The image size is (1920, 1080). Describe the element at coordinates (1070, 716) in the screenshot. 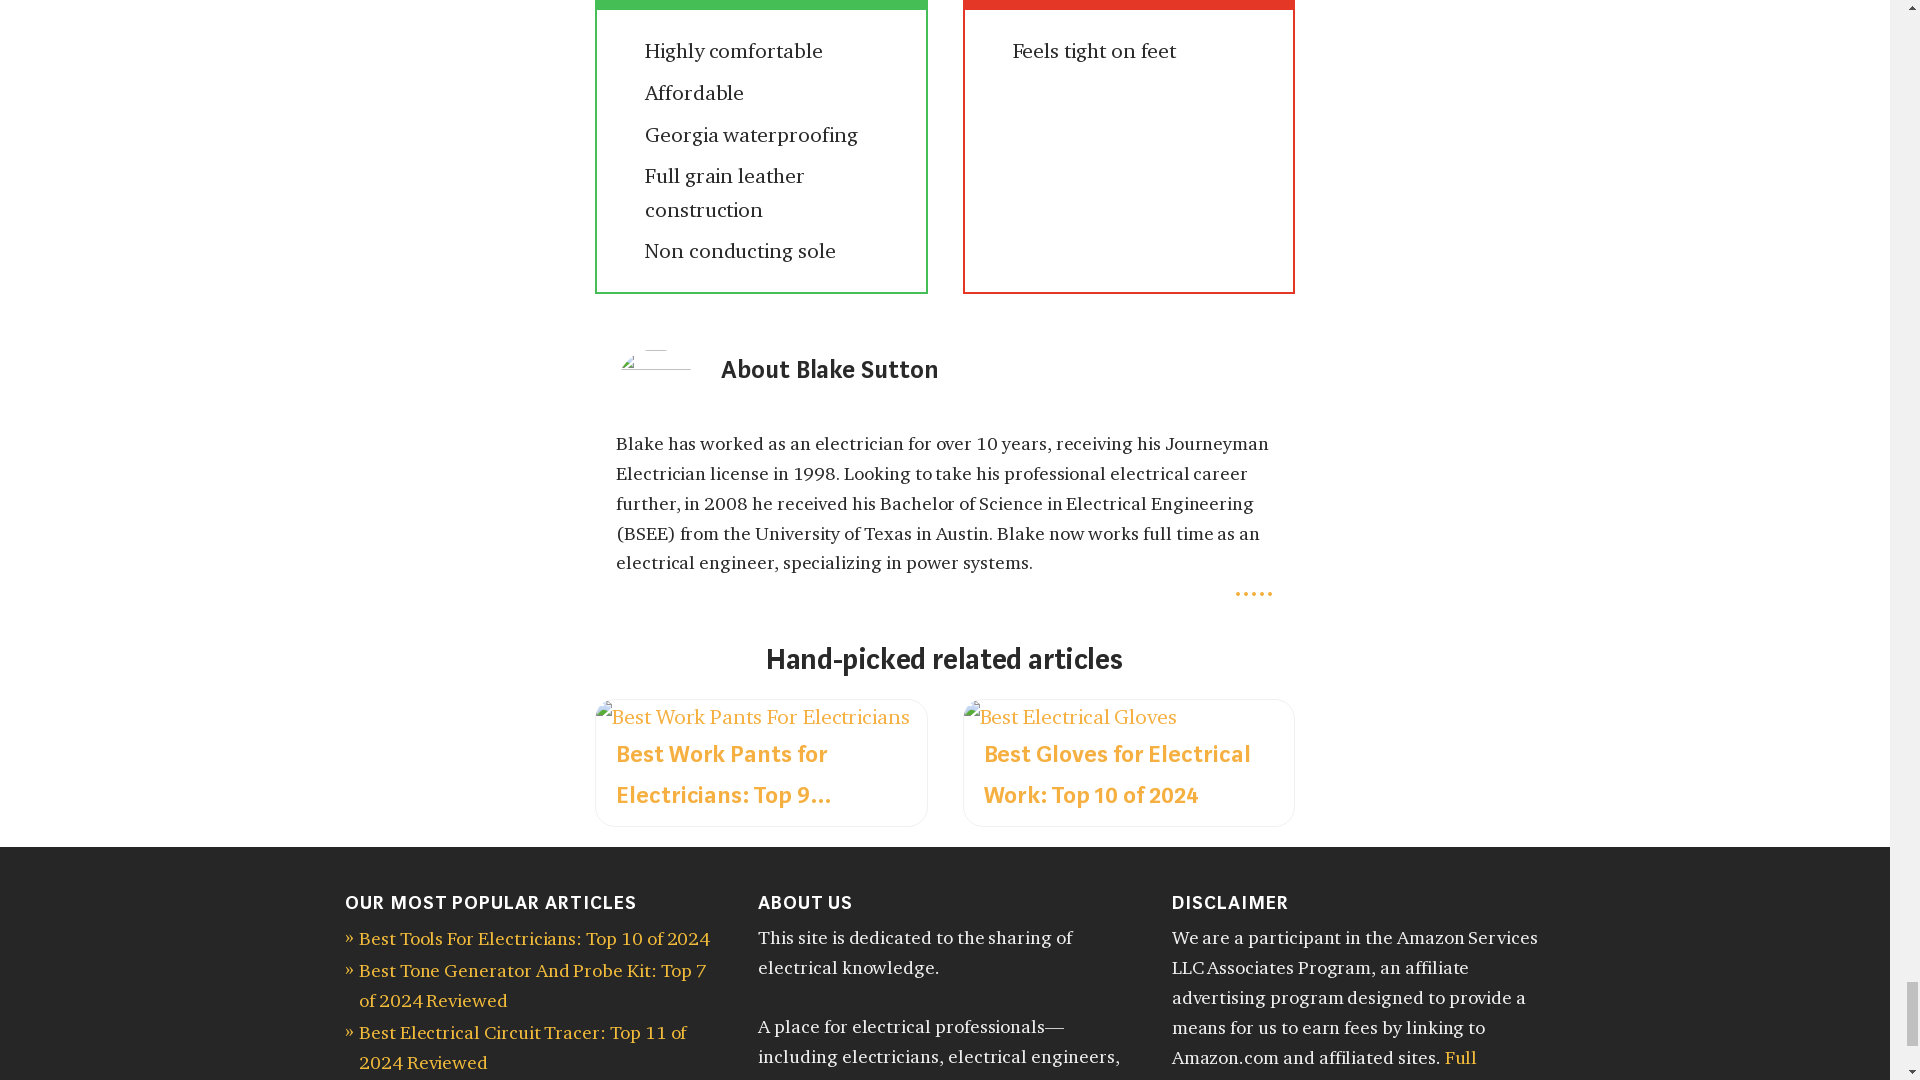

I see `Best Gloves for Electrical Work: Top 10 of 2024` at that location.